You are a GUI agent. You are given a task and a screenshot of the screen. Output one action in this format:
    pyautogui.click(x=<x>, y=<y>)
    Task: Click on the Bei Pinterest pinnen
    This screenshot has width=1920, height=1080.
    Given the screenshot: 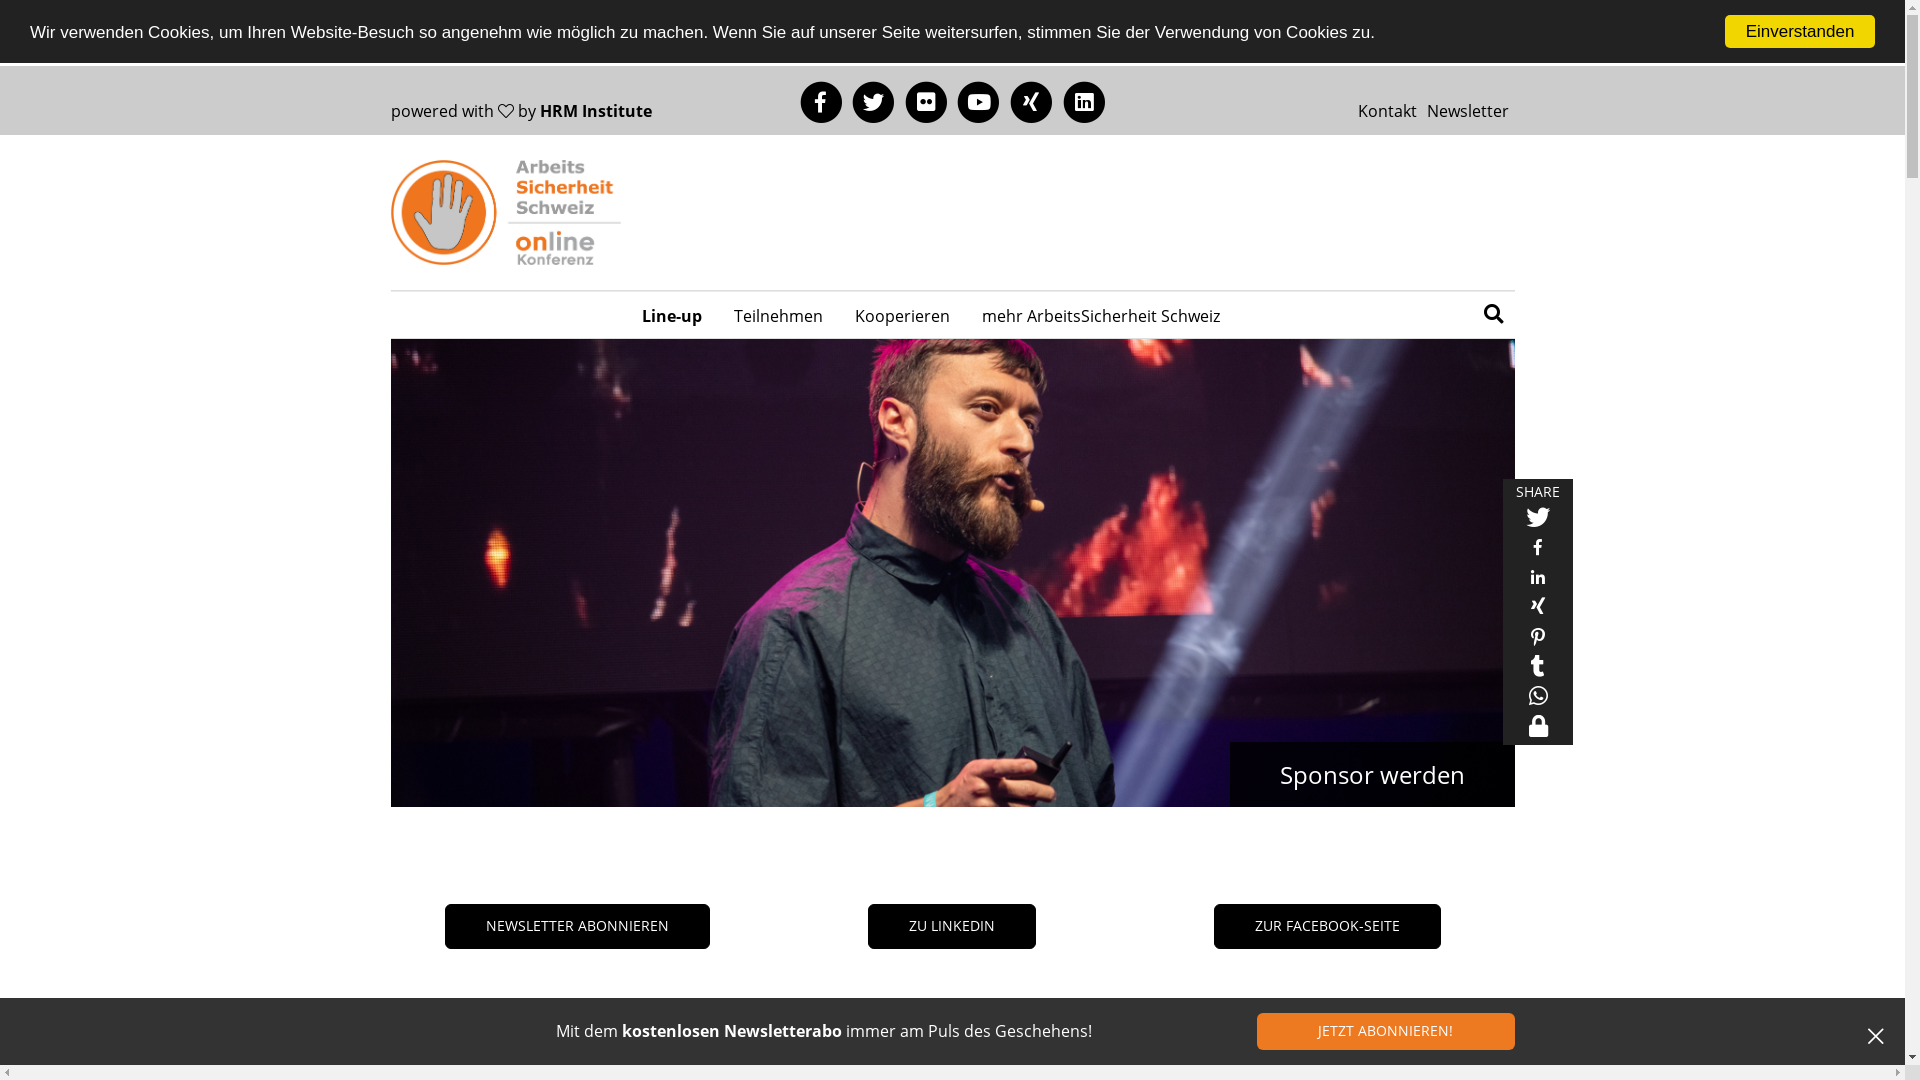 What is the action you would take?
    pyautogui.click(x=1537, y=640)
    